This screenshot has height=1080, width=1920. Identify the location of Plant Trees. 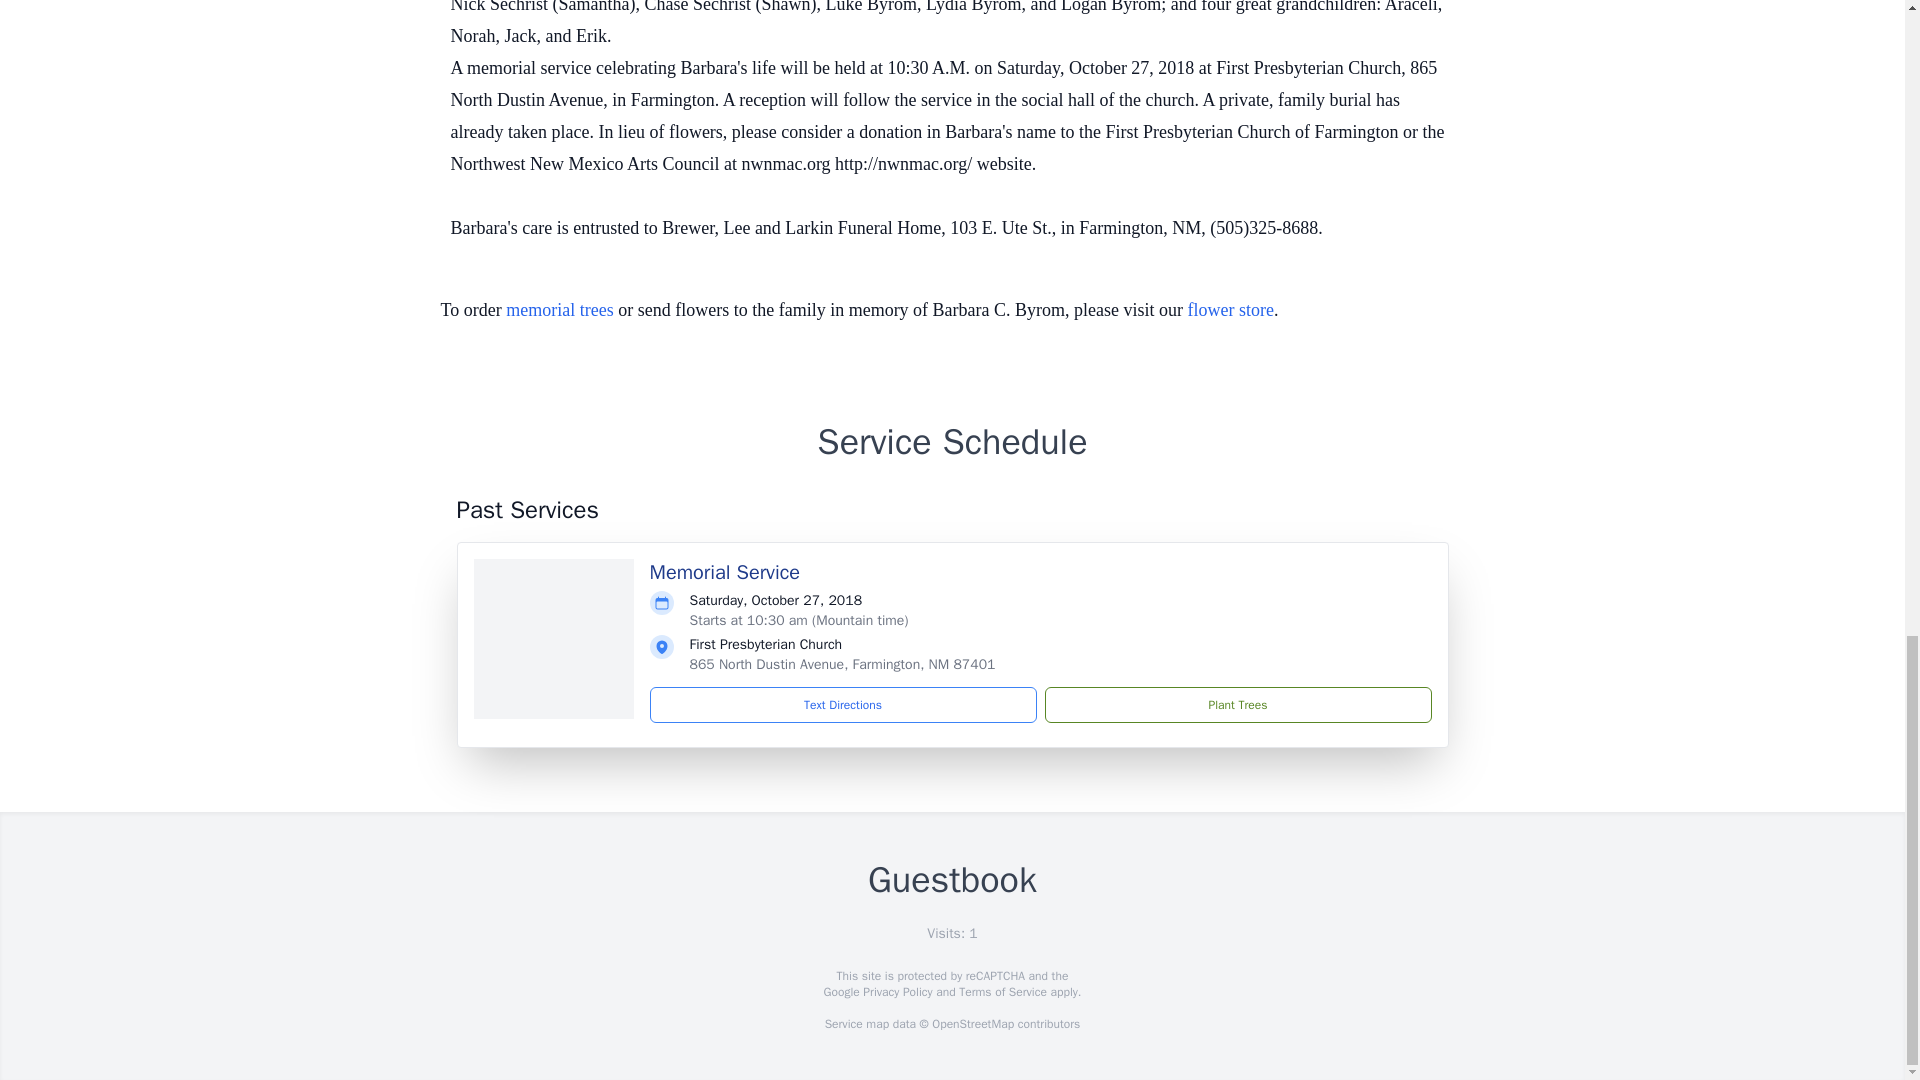
(1237, 704).